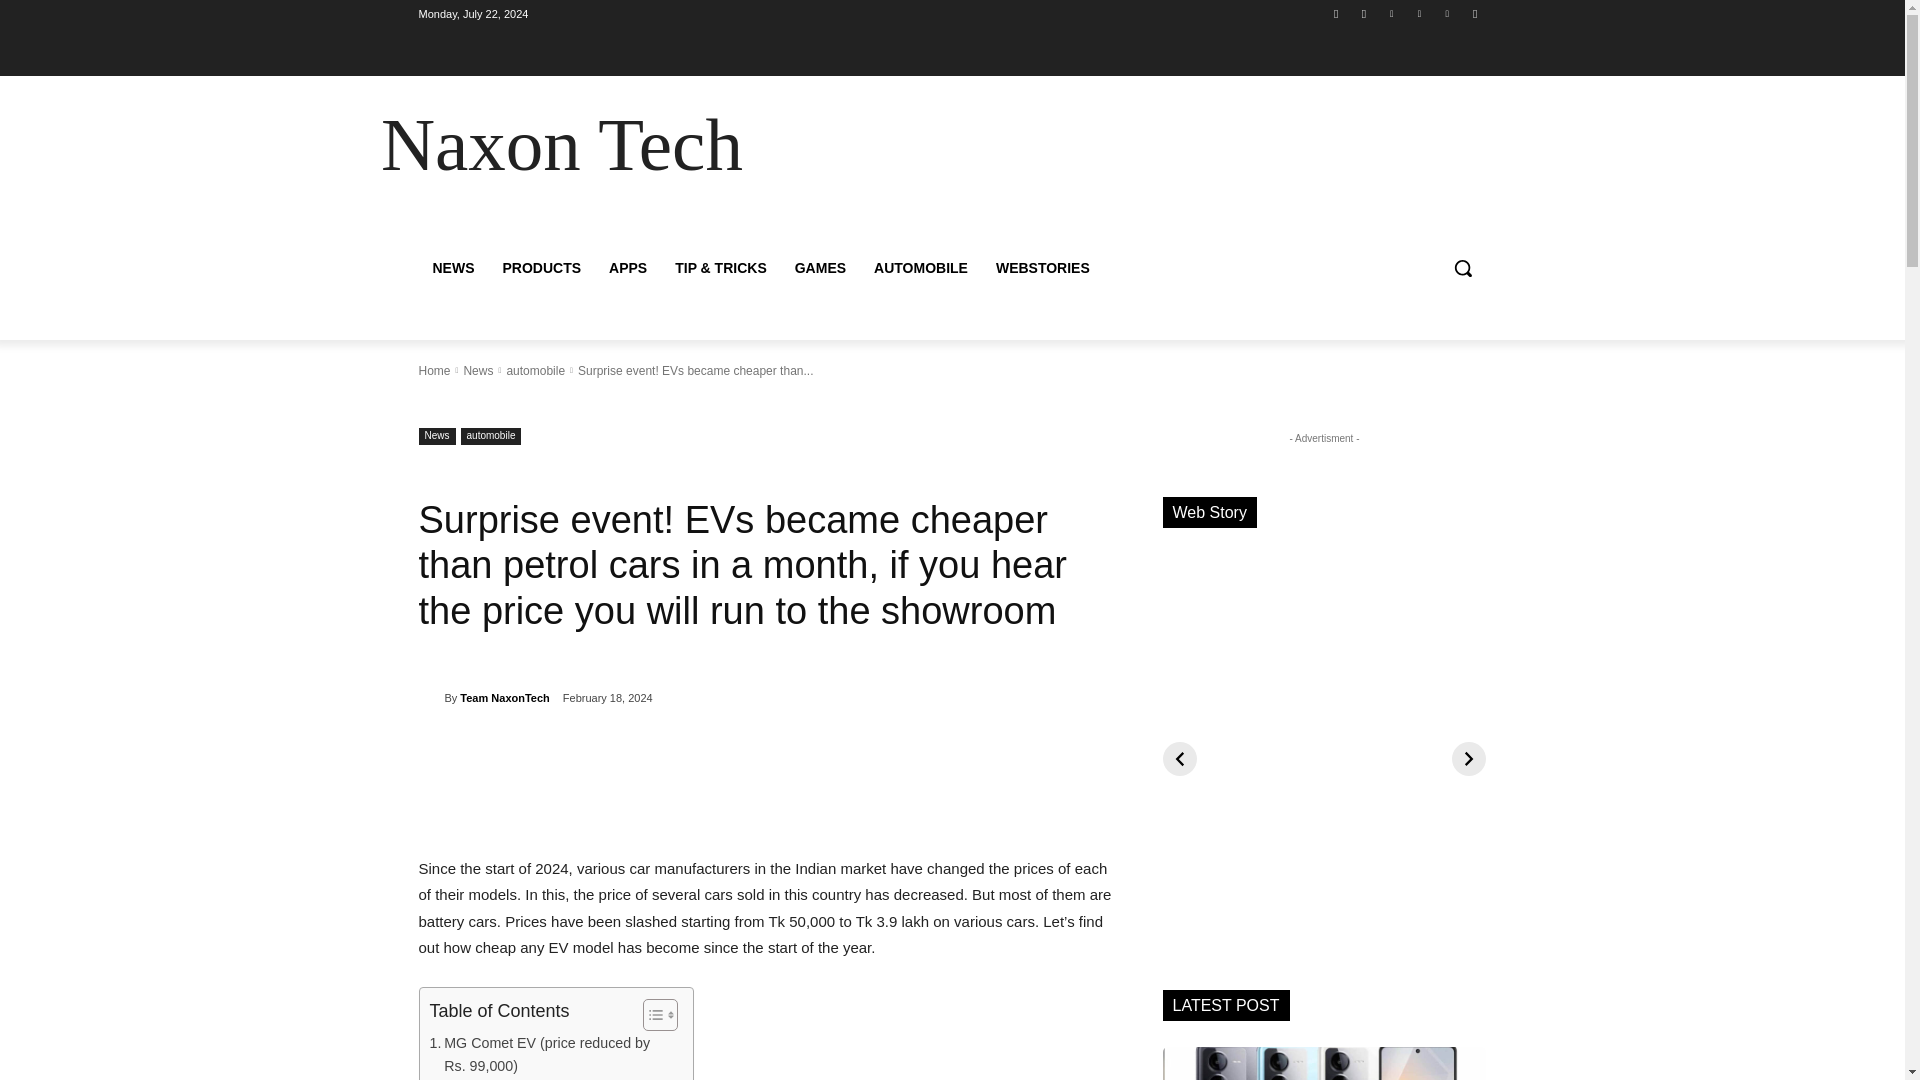 Image resolution: width=1920 pixels, height=1080 pixels. I want to click on News, so click(478, 370).